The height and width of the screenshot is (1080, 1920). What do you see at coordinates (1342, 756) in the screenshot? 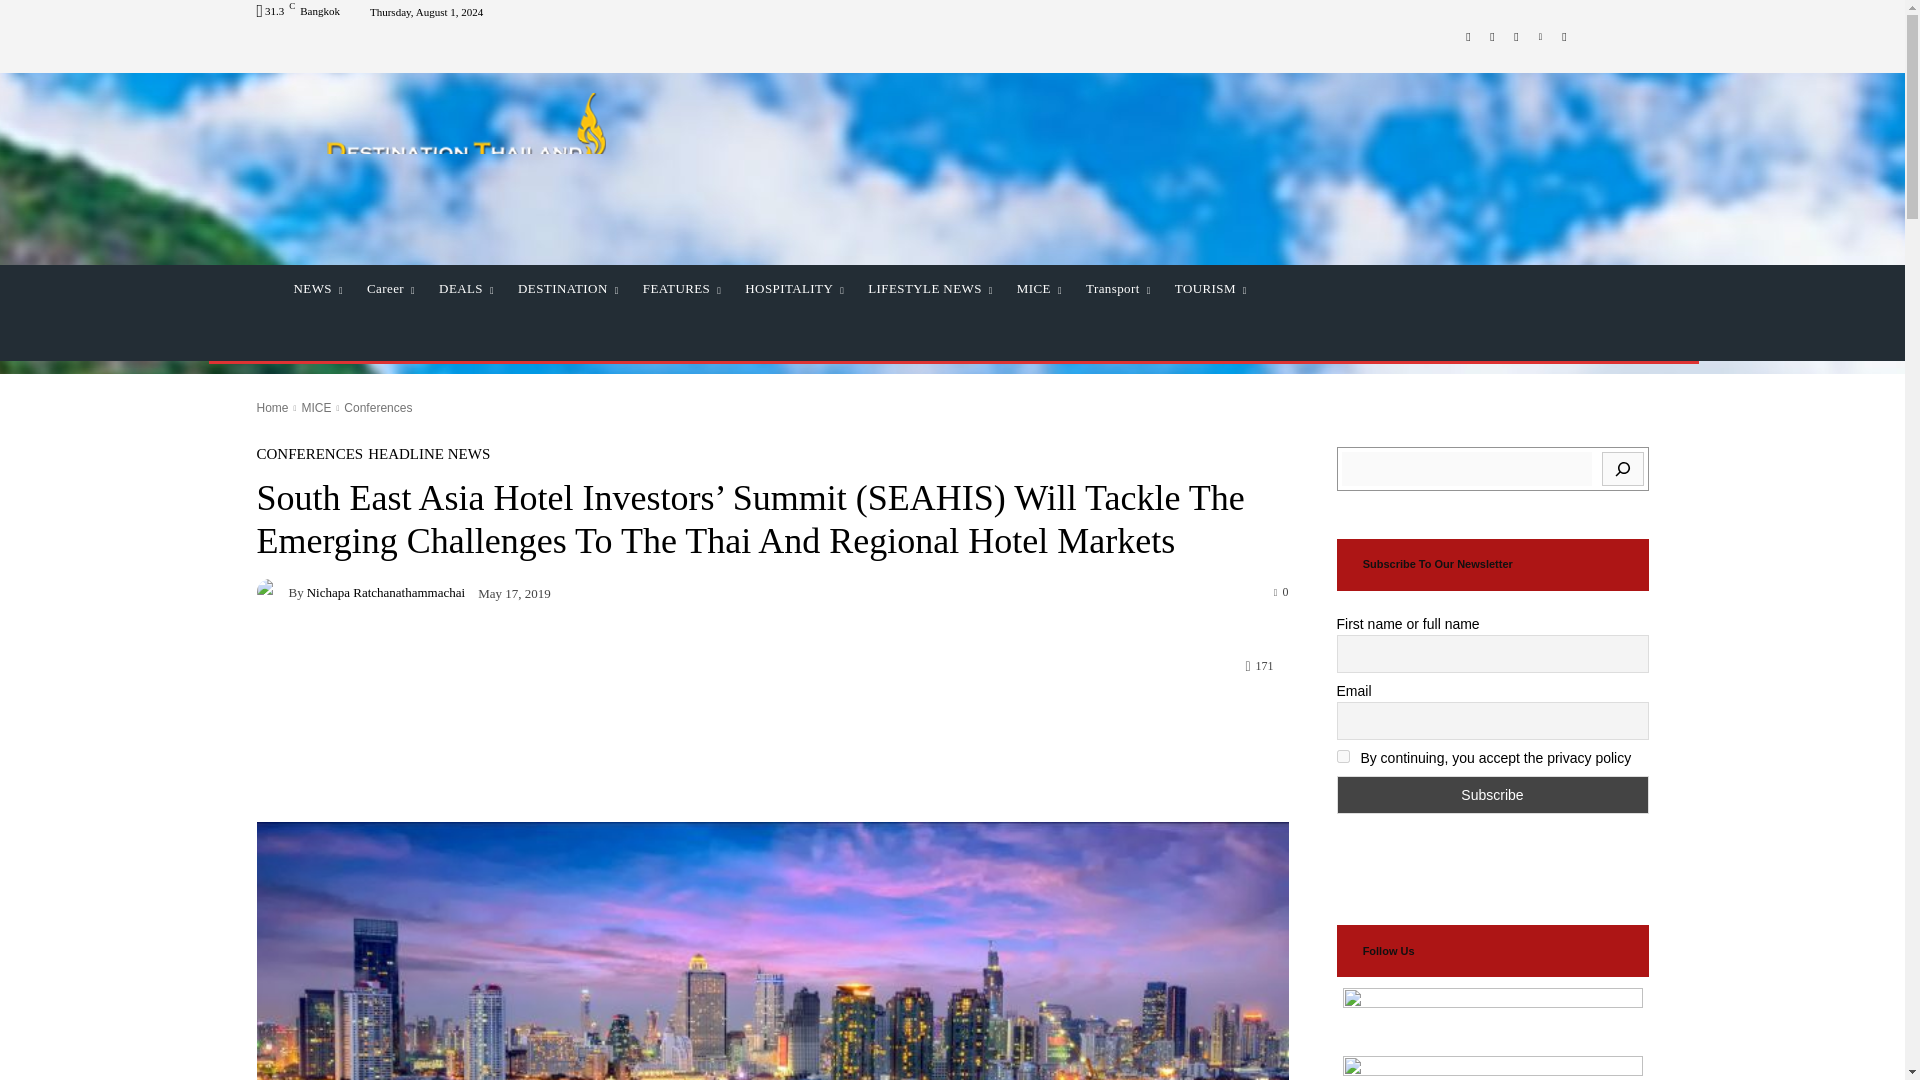
I see `on` at bounding box center [1342, 756].